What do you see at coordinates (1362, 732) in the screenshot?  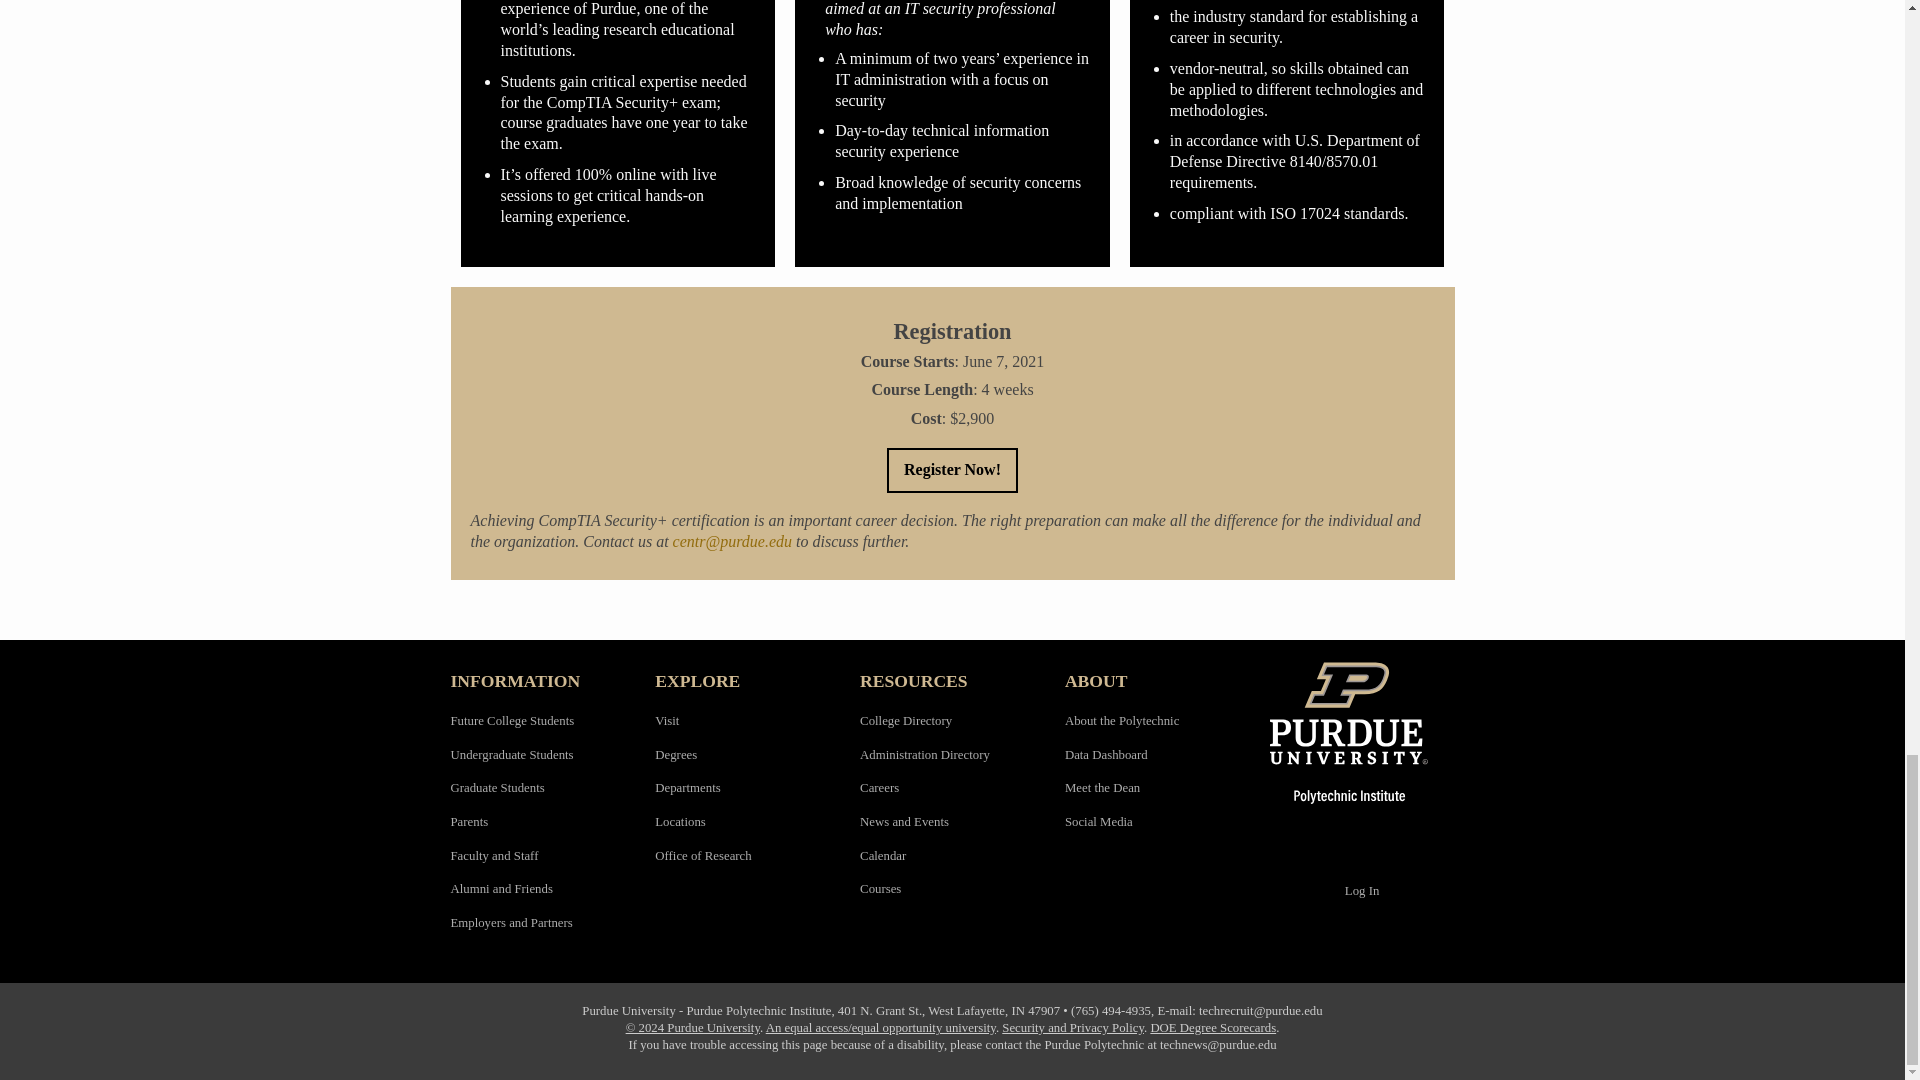 I see `Purdue Polytechnic Institute` at bounding box center [1362, 732].